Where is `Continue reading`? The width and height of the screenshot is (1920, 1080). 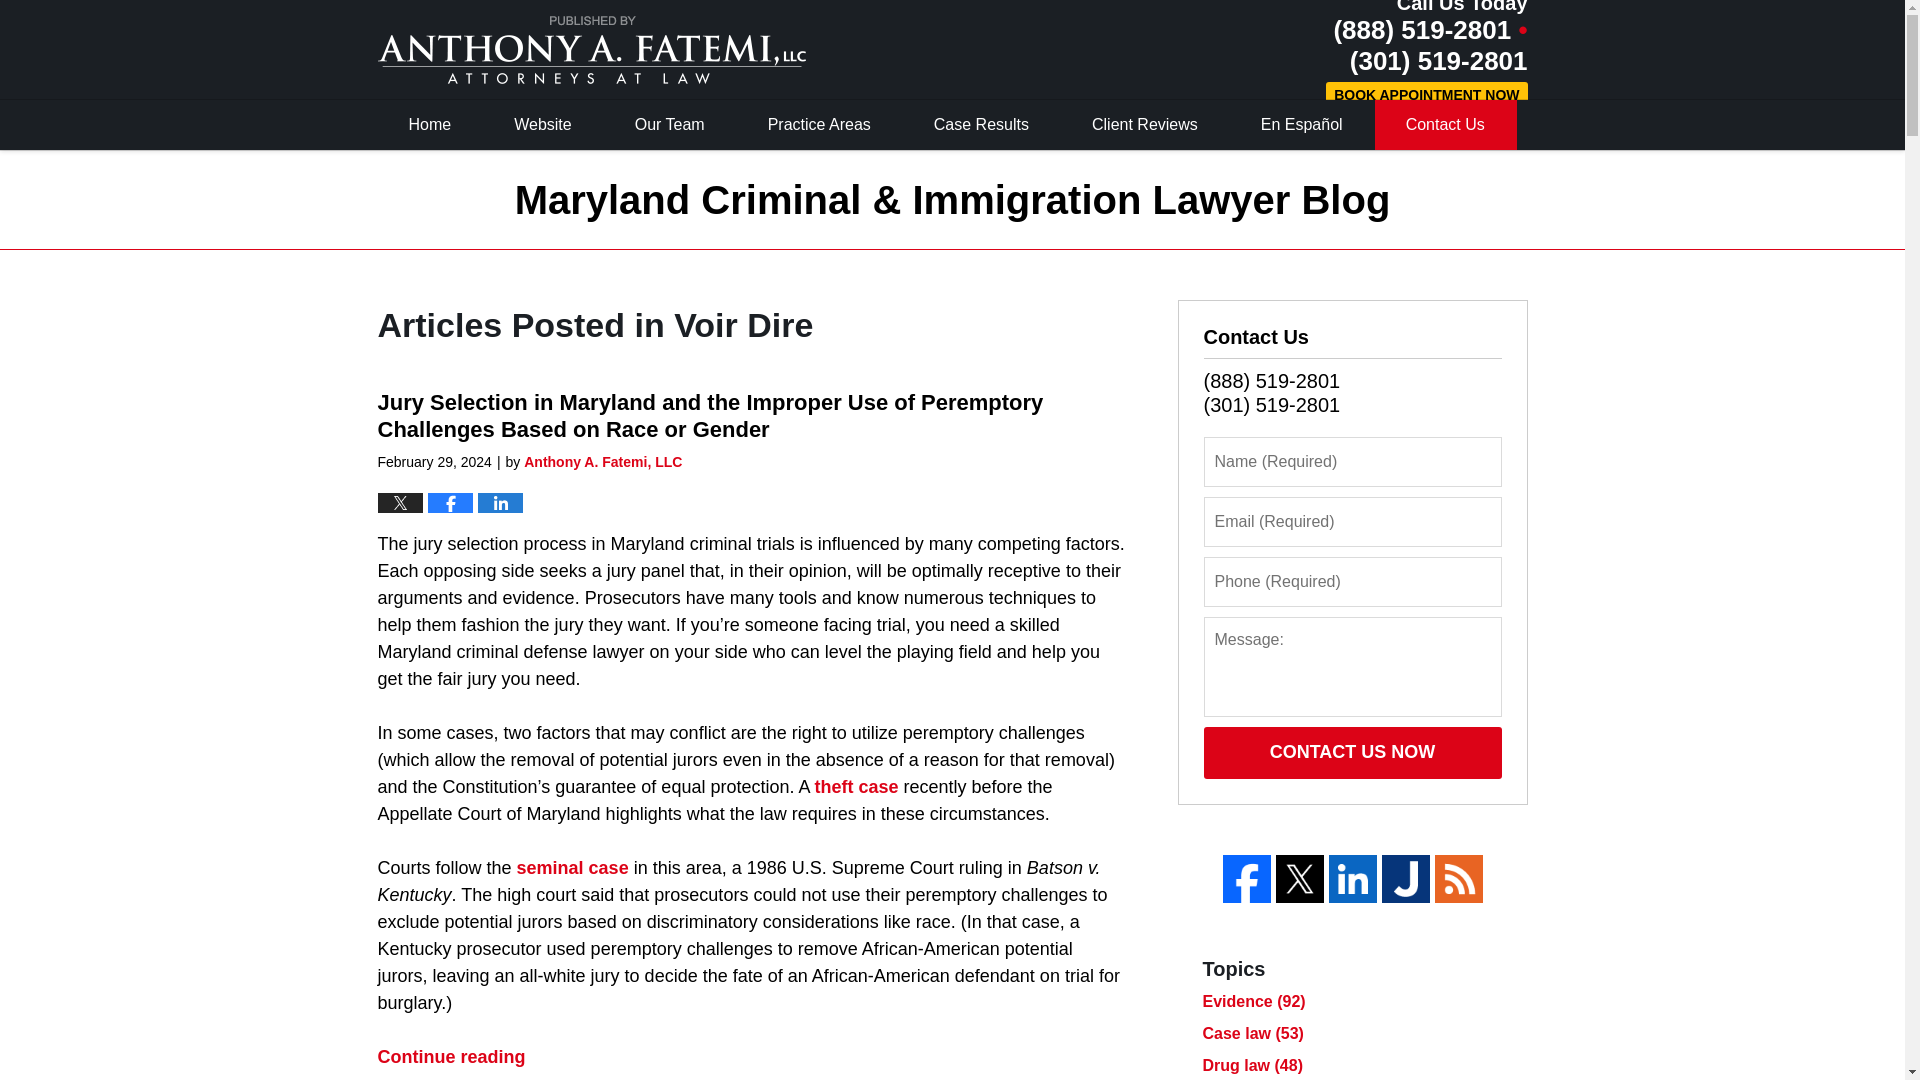
Continue reading is located at coordinates (452, 1056).